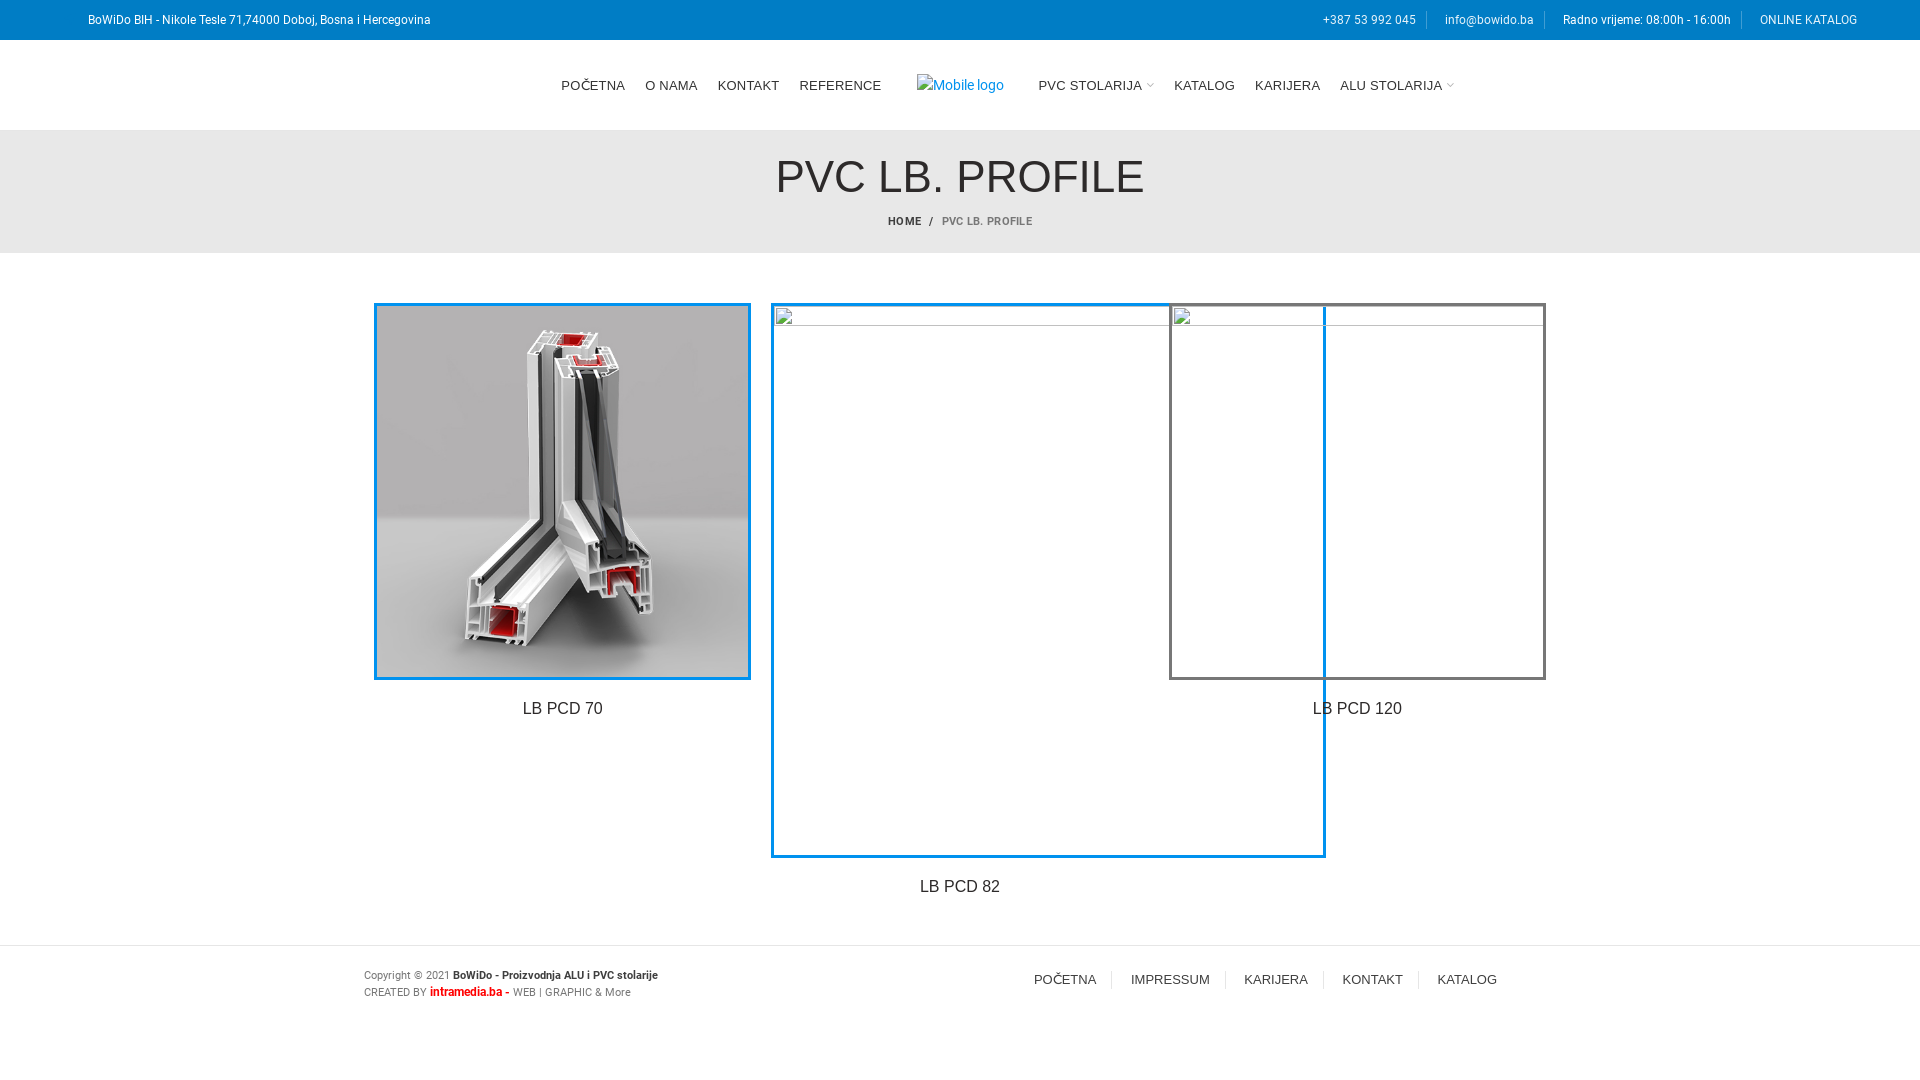 The height and width of the screenshot is (1080, 1920). I want to click on BoWiDo - Proizvodnja ALU i PVC stolarije, so click(554, 976).